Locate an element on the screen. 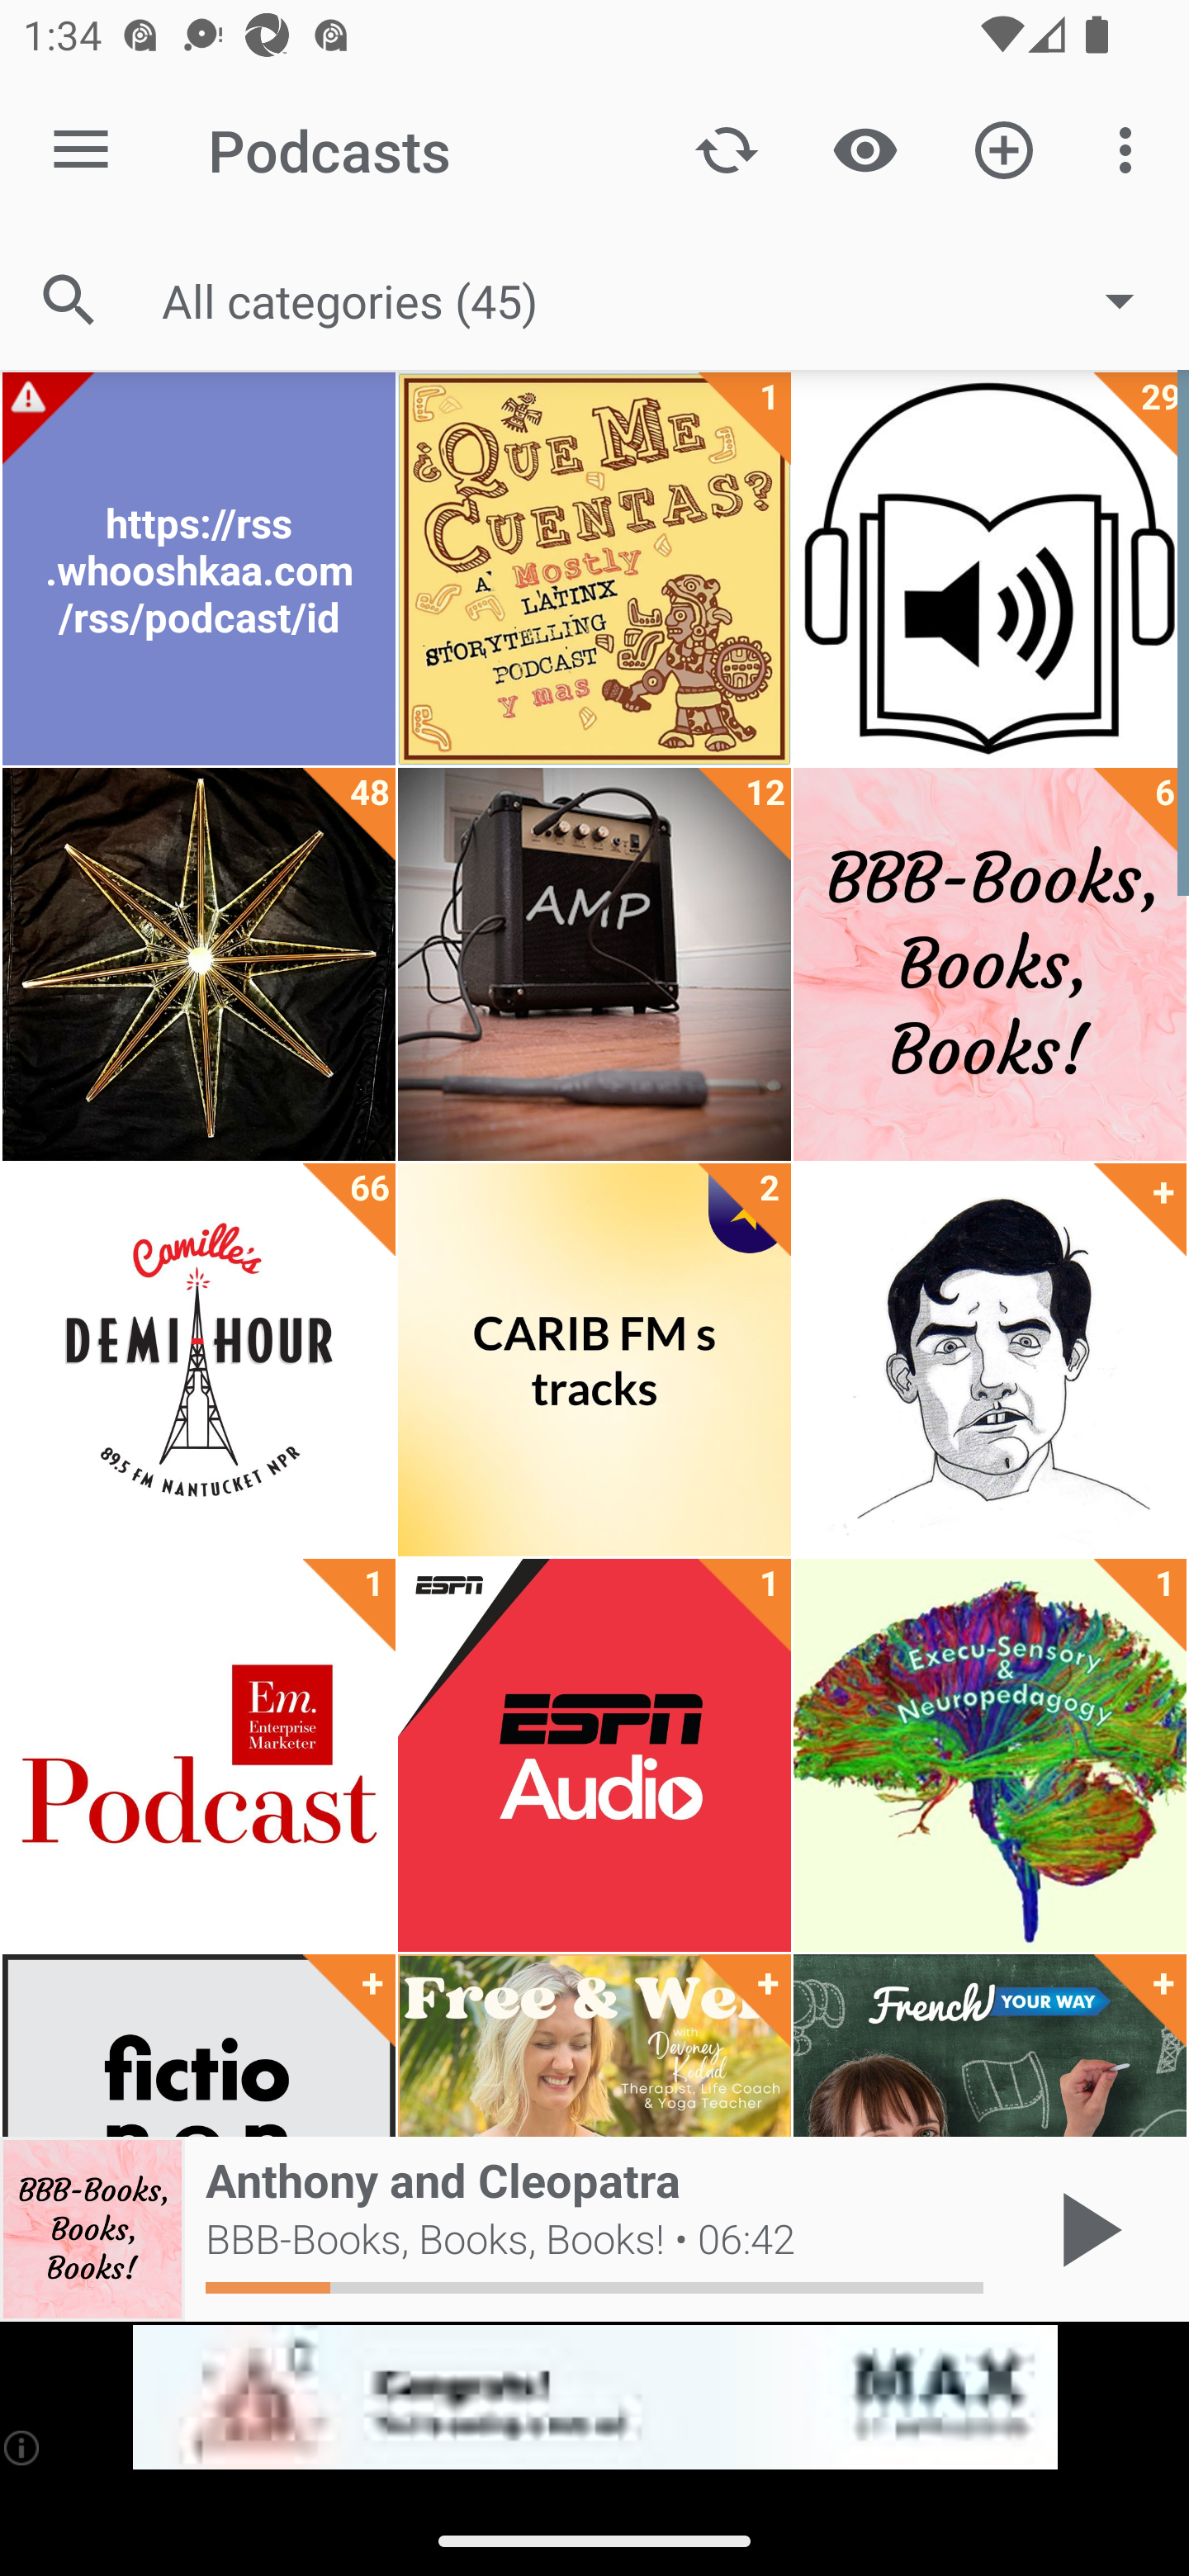 The height and width of the screenshot is (2576, 1189). Play / Pause is located at coordinates (1085, 2229).